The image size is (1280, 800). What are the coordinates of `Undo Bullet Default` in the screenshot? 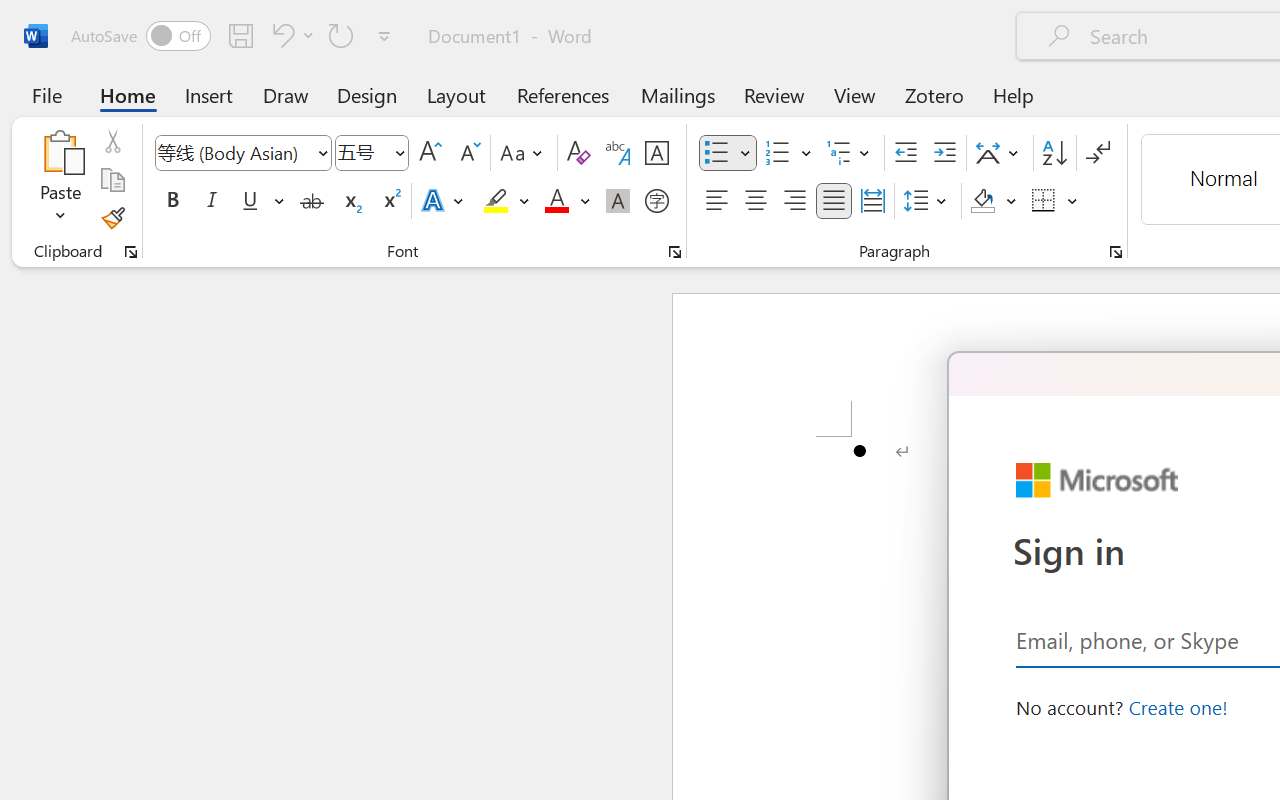 It's located at (280, 35).